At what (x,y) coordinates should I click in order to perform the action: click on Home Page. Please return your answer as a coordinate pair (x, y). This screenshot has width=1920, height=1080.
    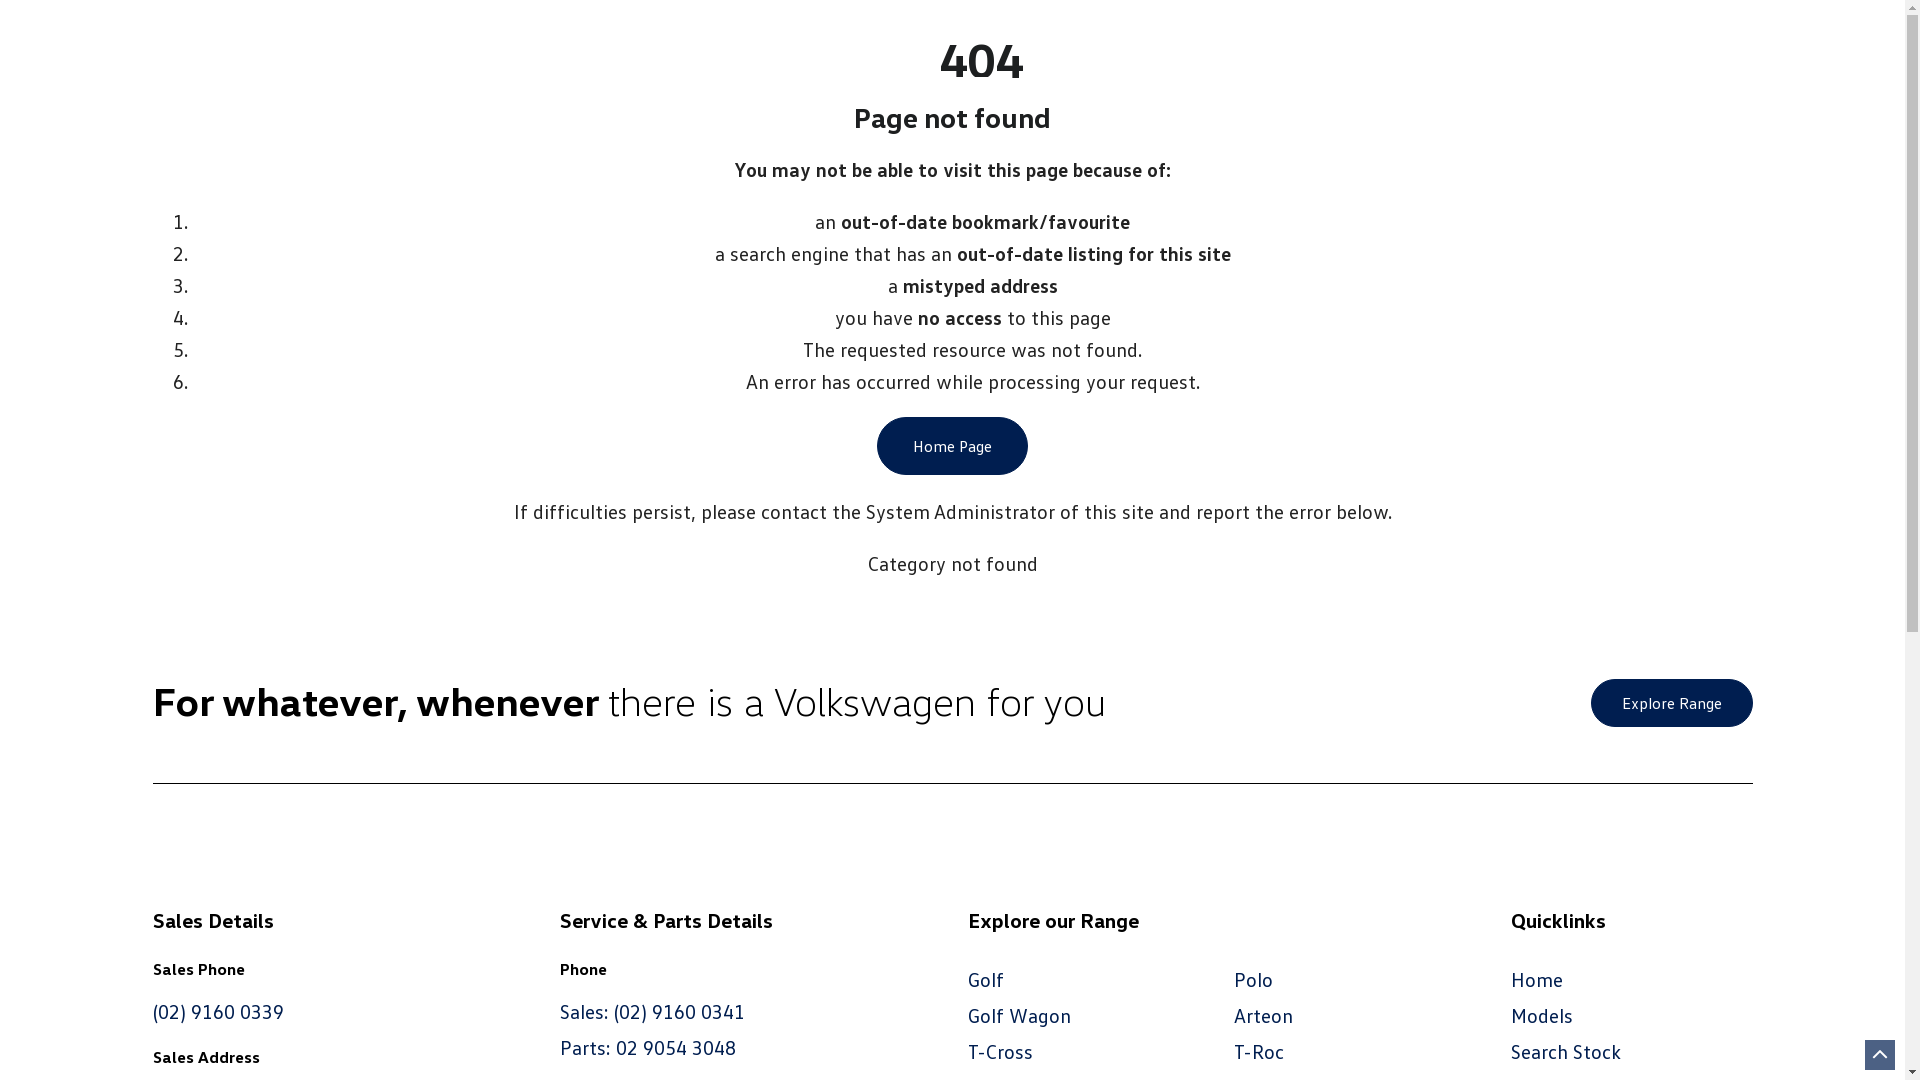
    Looking at the image, I should click on (952, 446).